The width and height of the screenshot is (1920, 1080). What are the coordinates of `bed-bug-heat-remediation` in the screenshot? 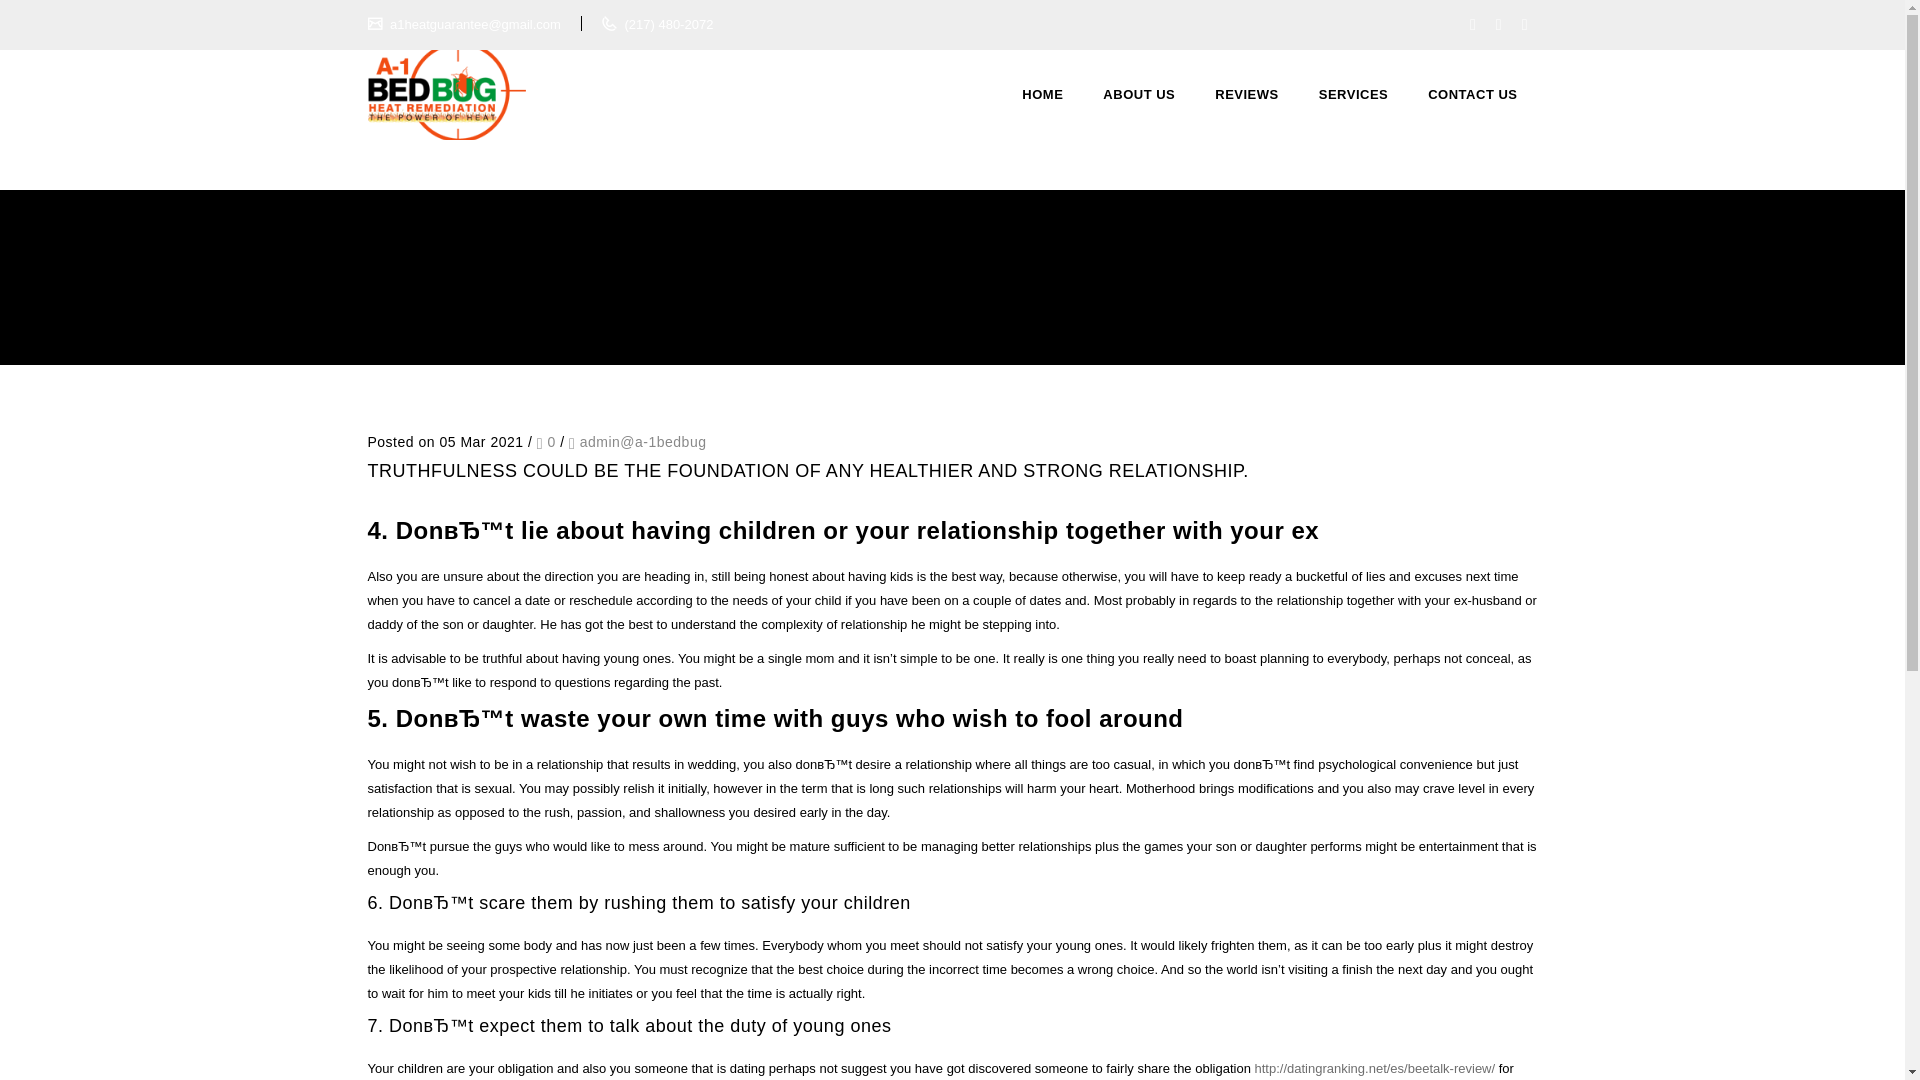 It's located at (447, 94).